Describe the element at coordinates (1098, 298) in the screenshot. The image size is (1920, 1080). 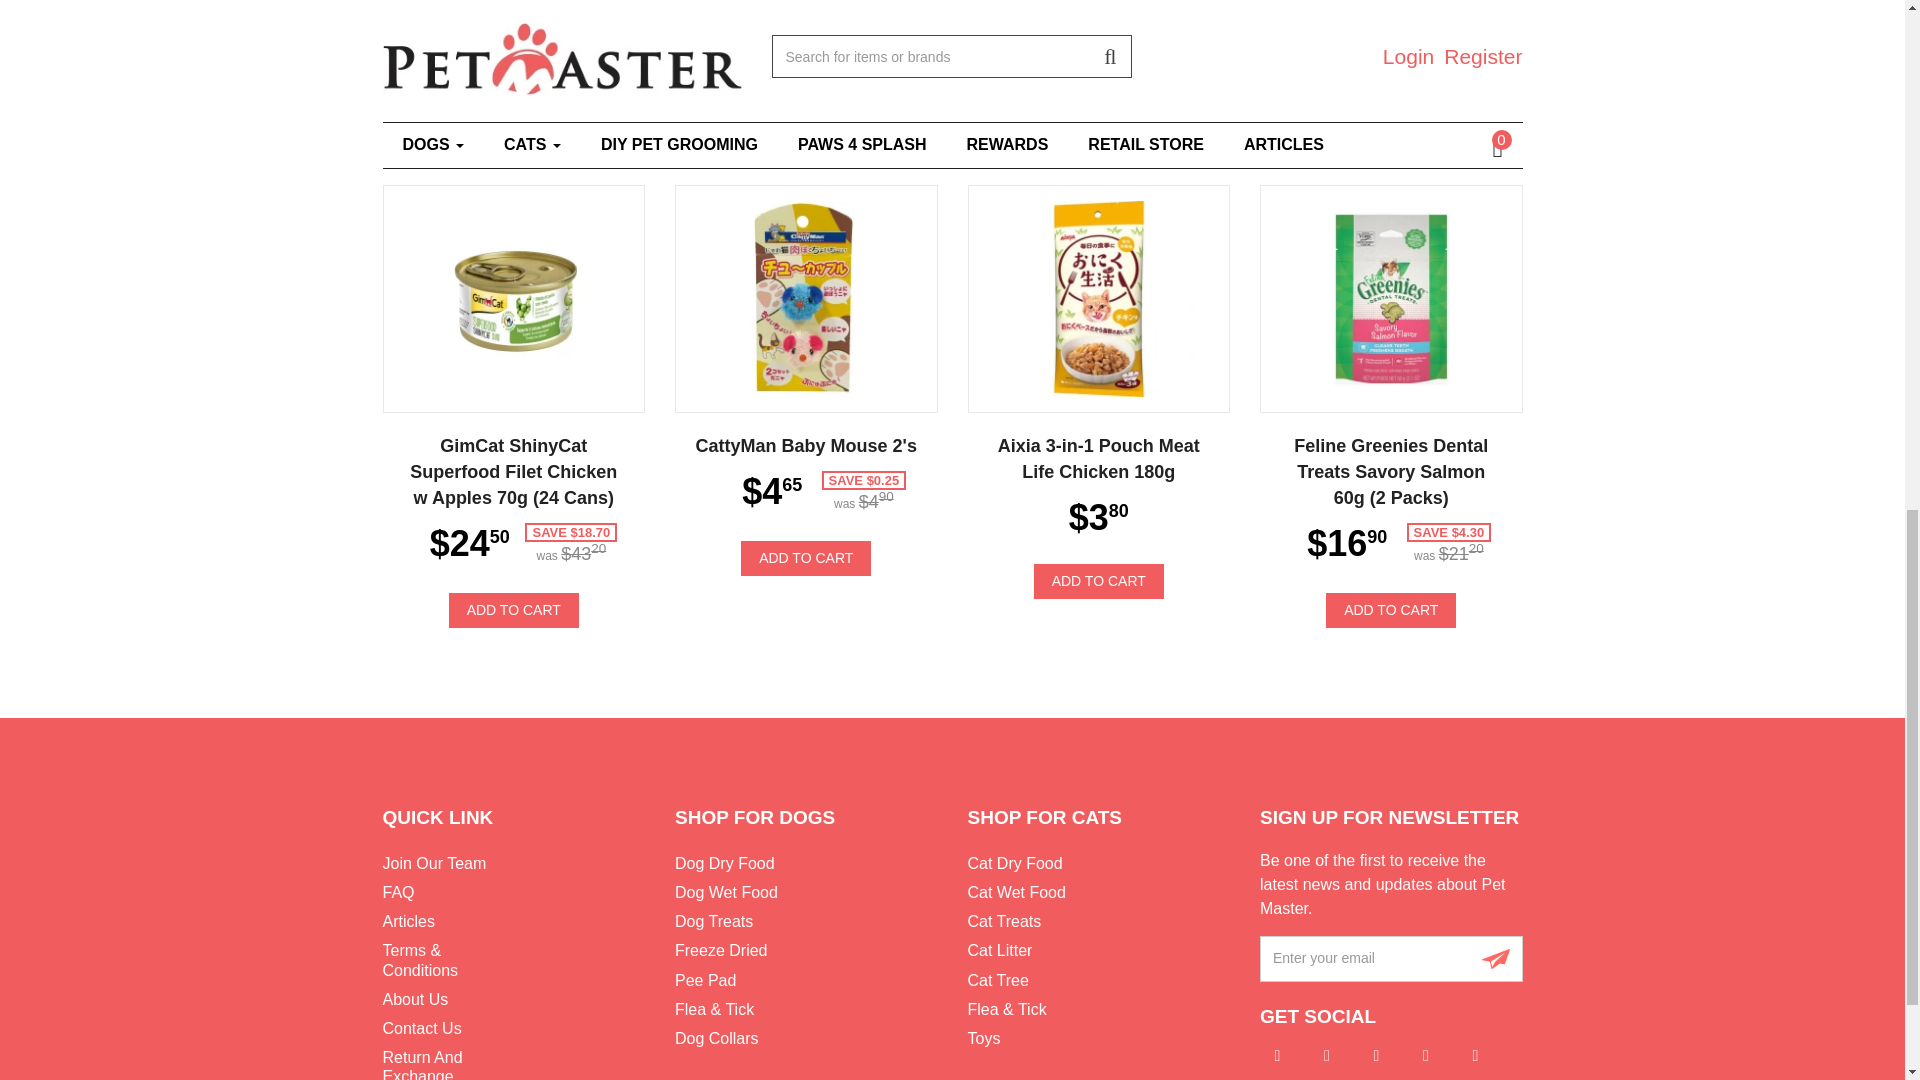
I see `Aixia 3-in-1 Pouch Meat Life Chicken 180g` at that location.